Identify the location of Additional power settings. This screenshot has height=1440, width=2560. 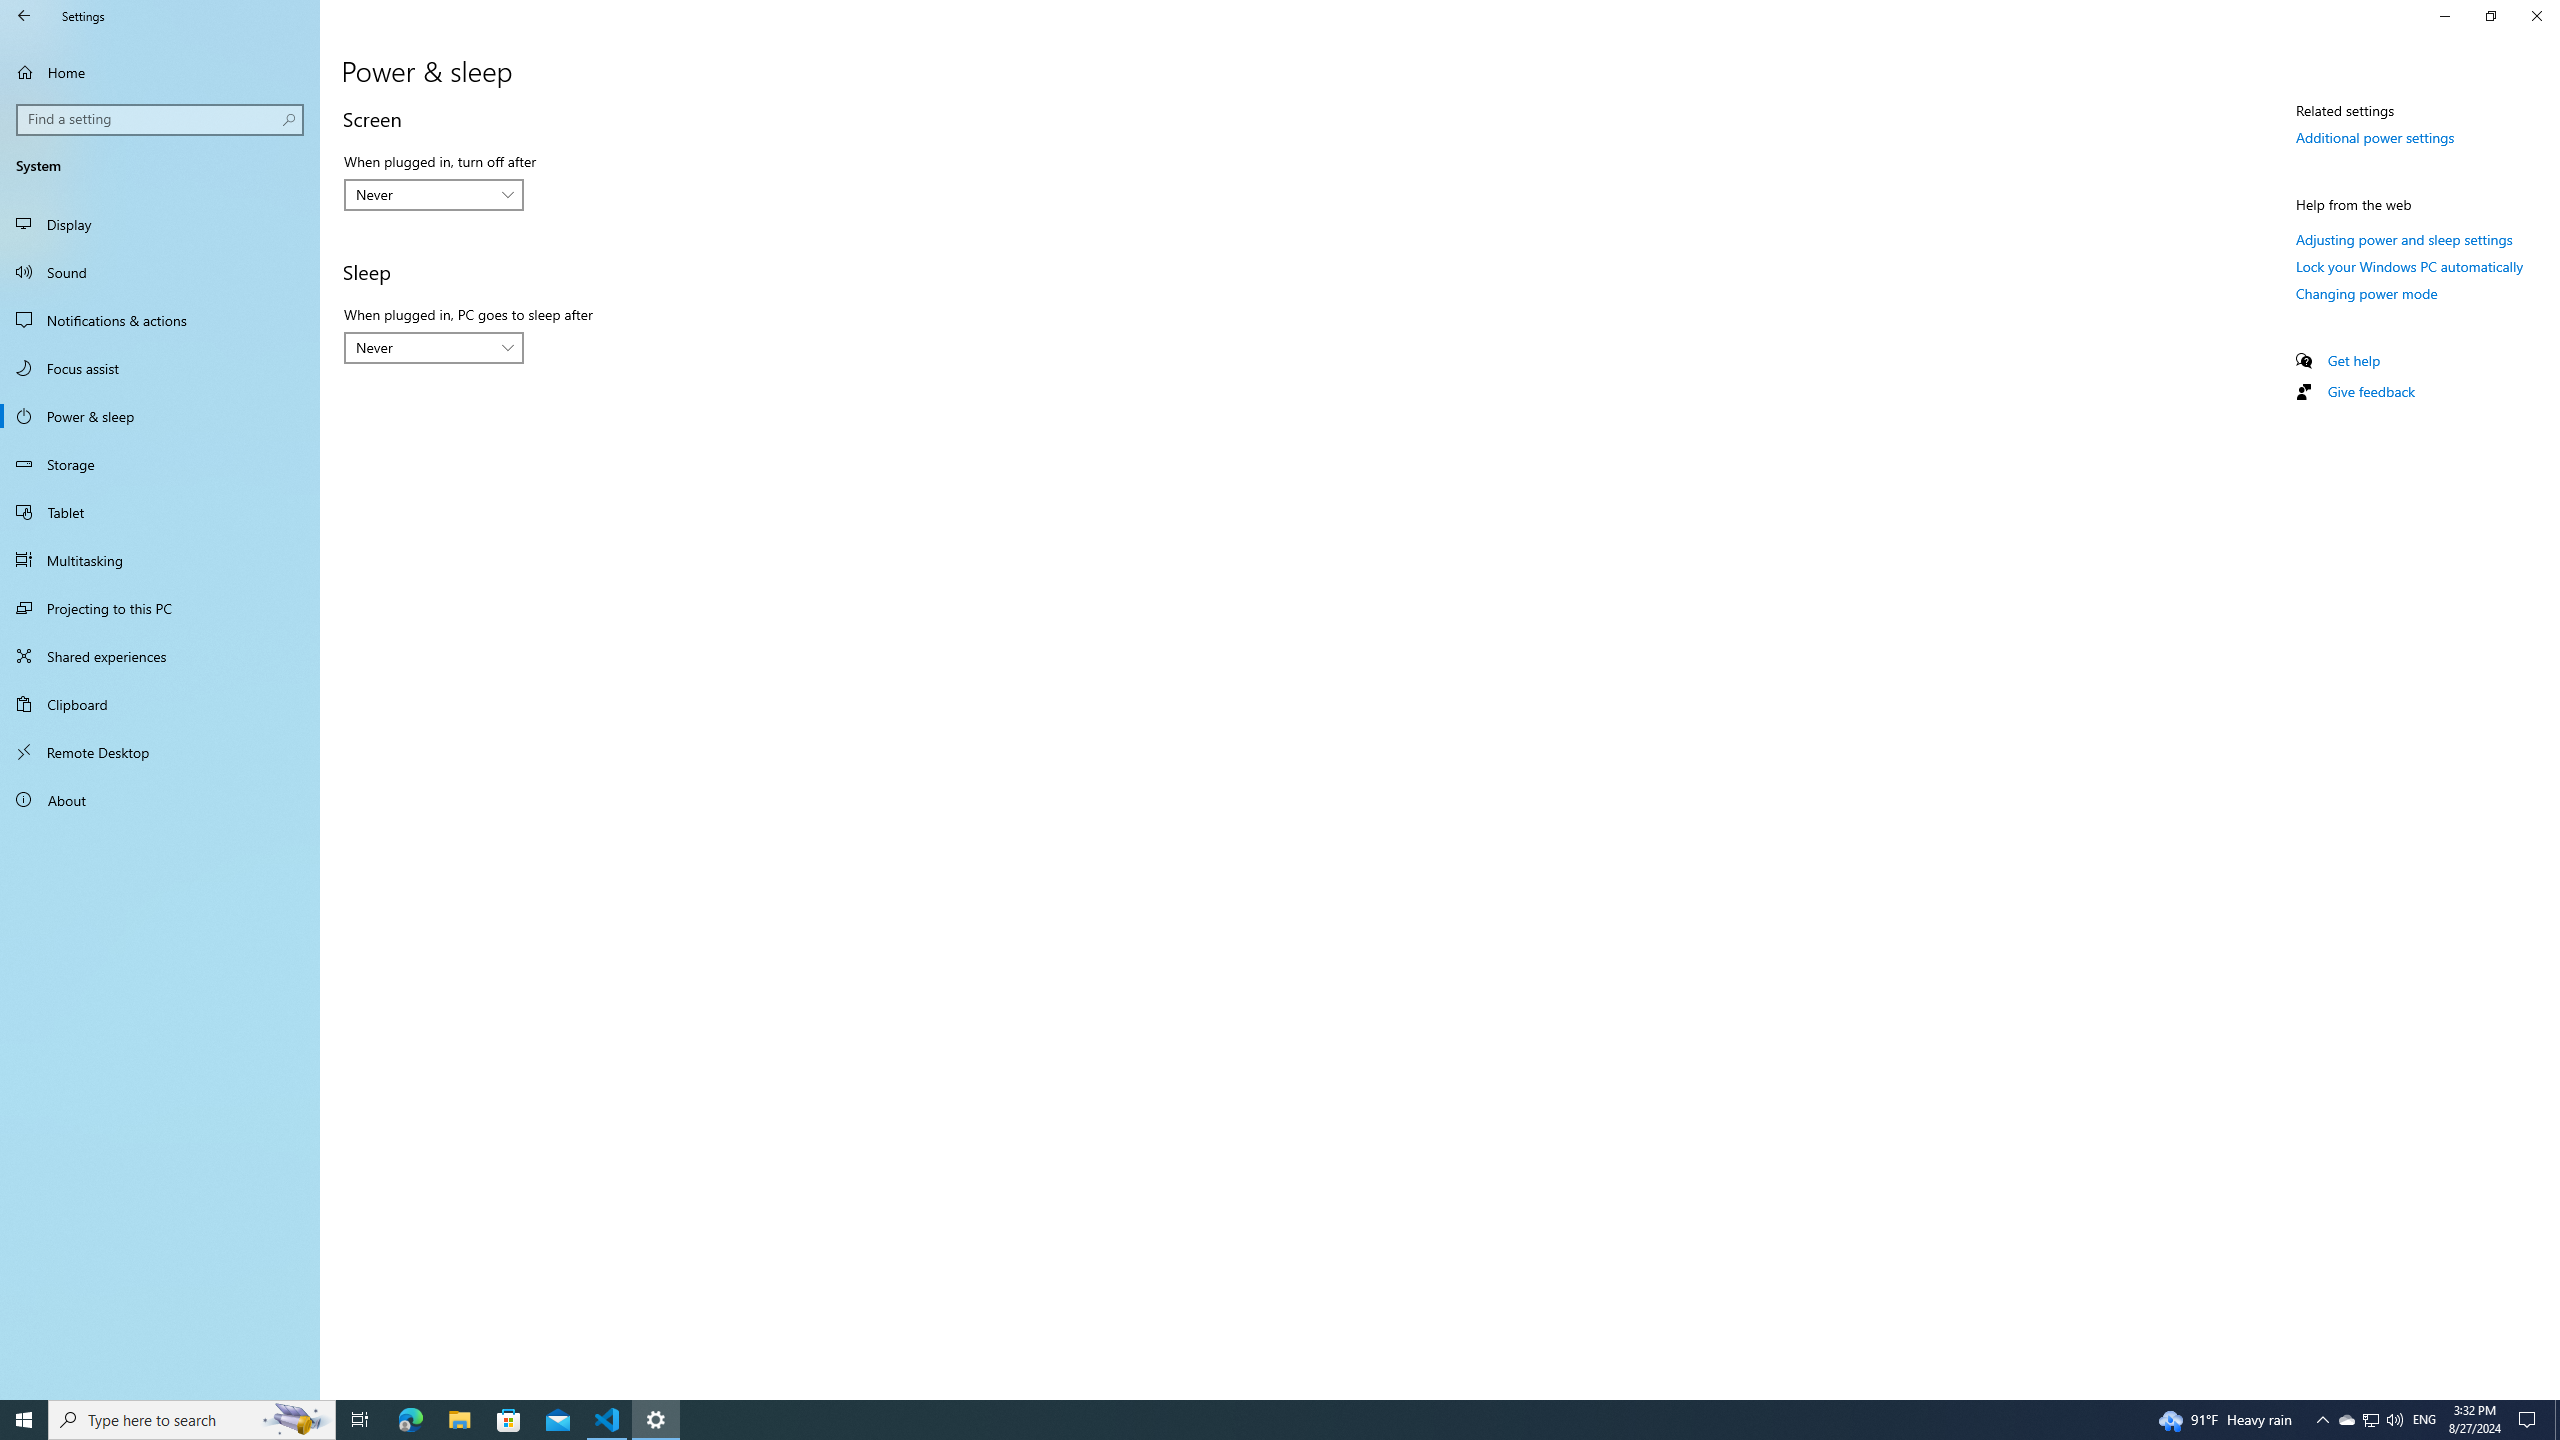
(2376, 137).